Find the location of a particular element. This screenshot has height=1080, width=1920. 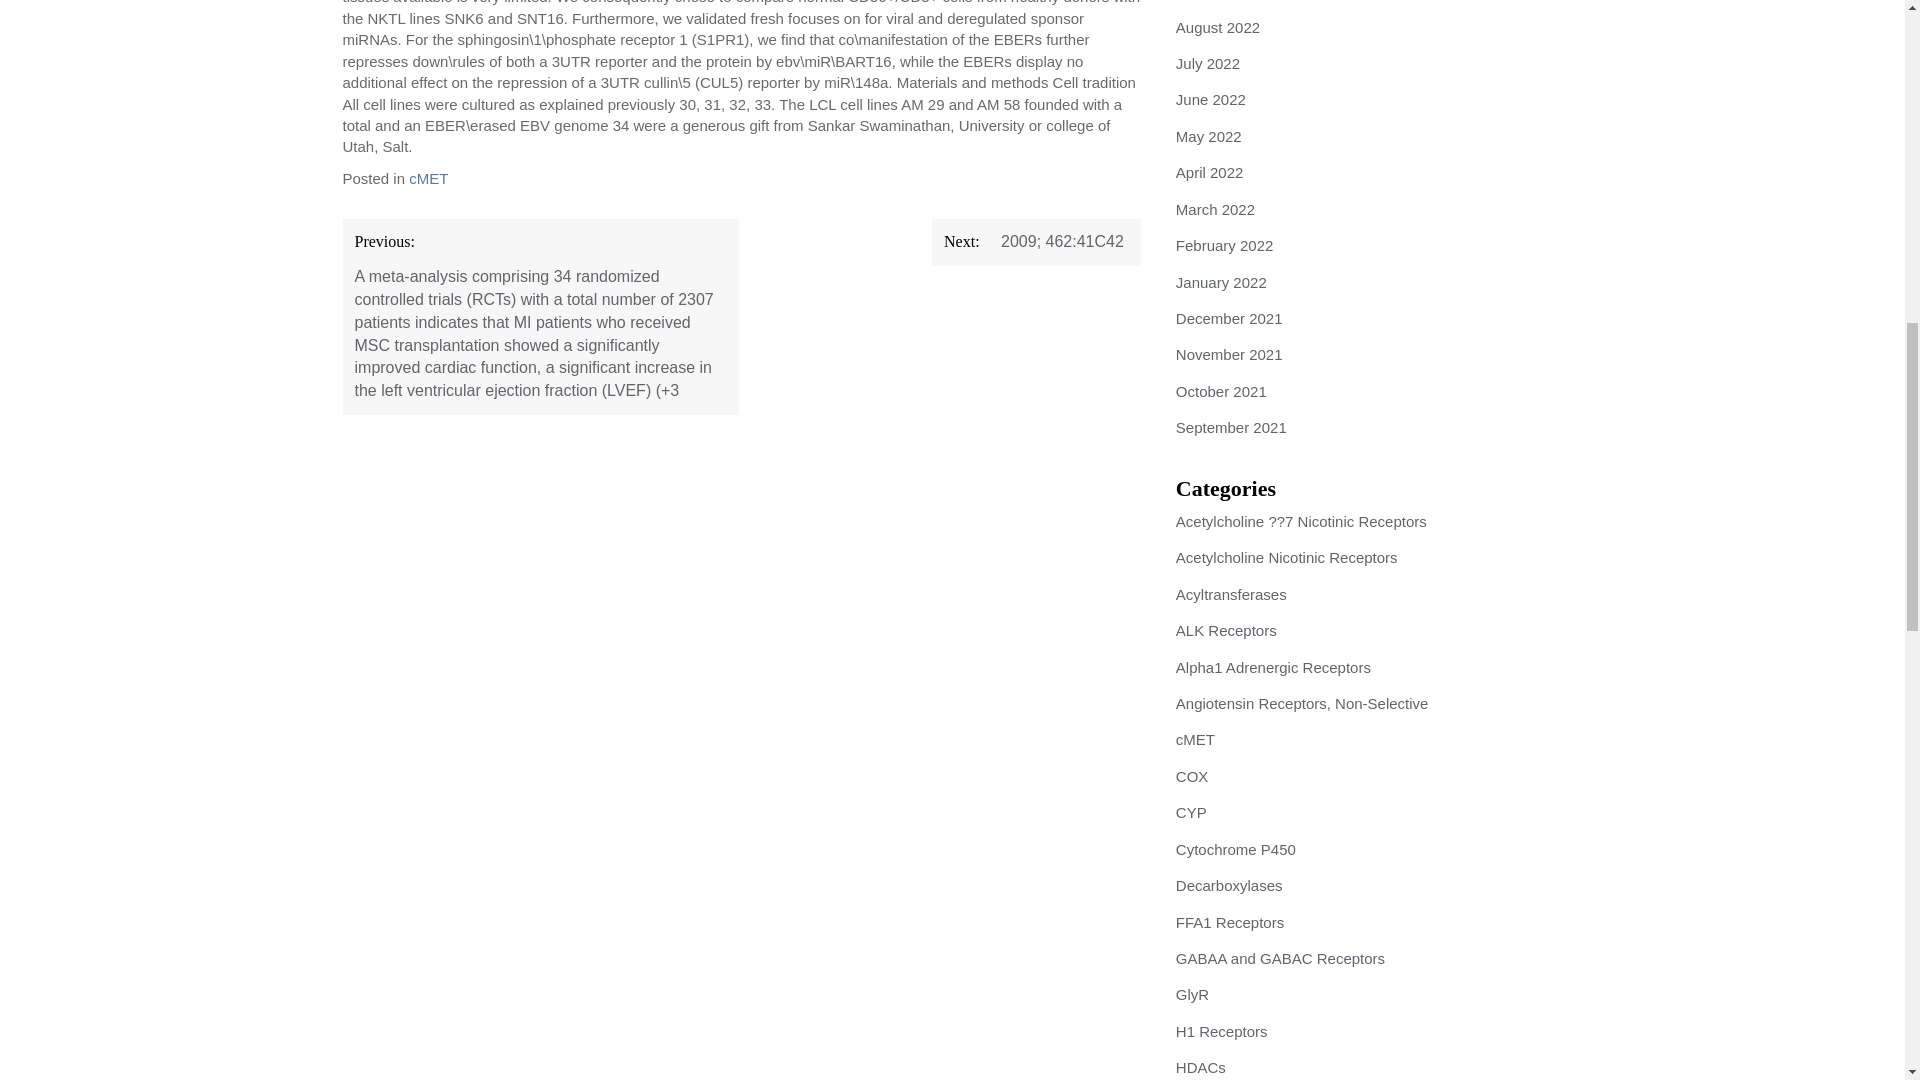

July 2022 is located at coordinates (1208, 64).